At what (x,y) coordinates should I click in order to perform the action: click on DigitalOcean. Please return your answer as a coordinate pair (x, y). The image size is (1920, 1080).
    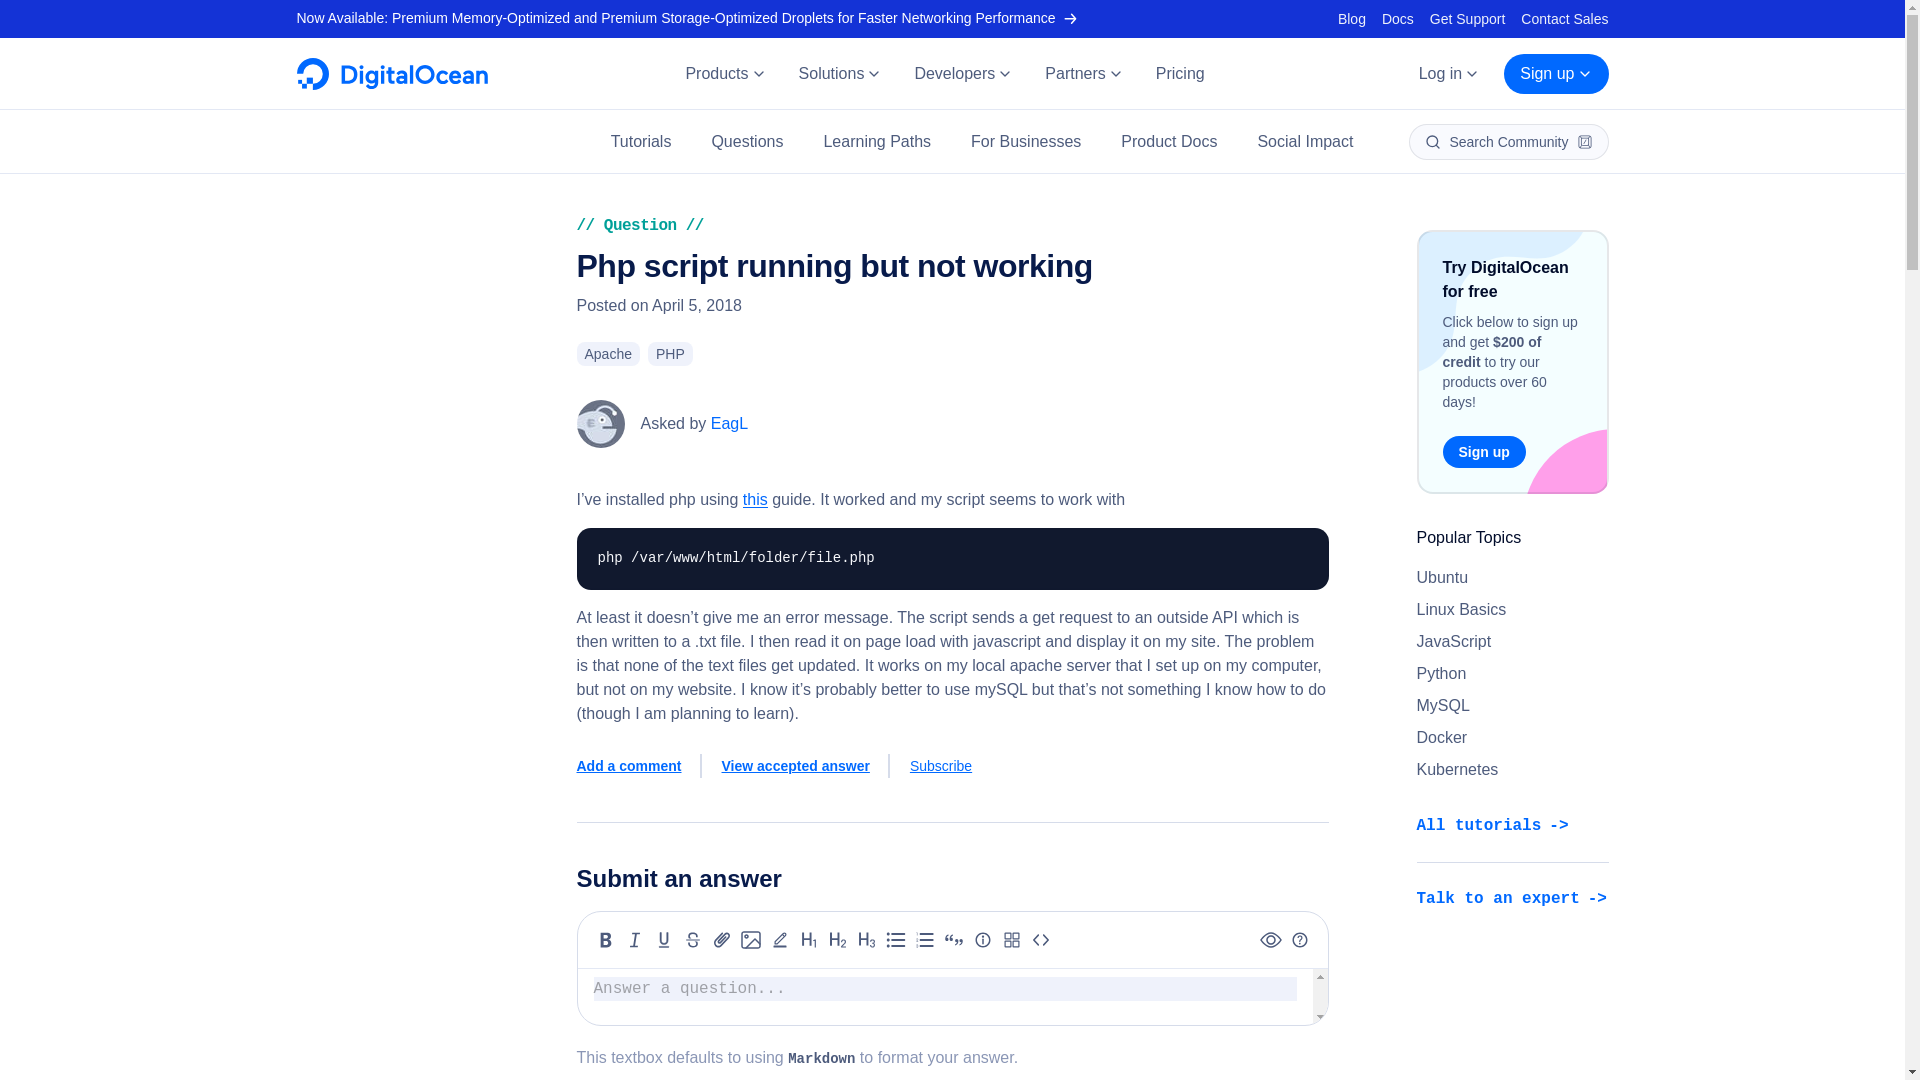
    Looking at the image, I should click on (391, 84).